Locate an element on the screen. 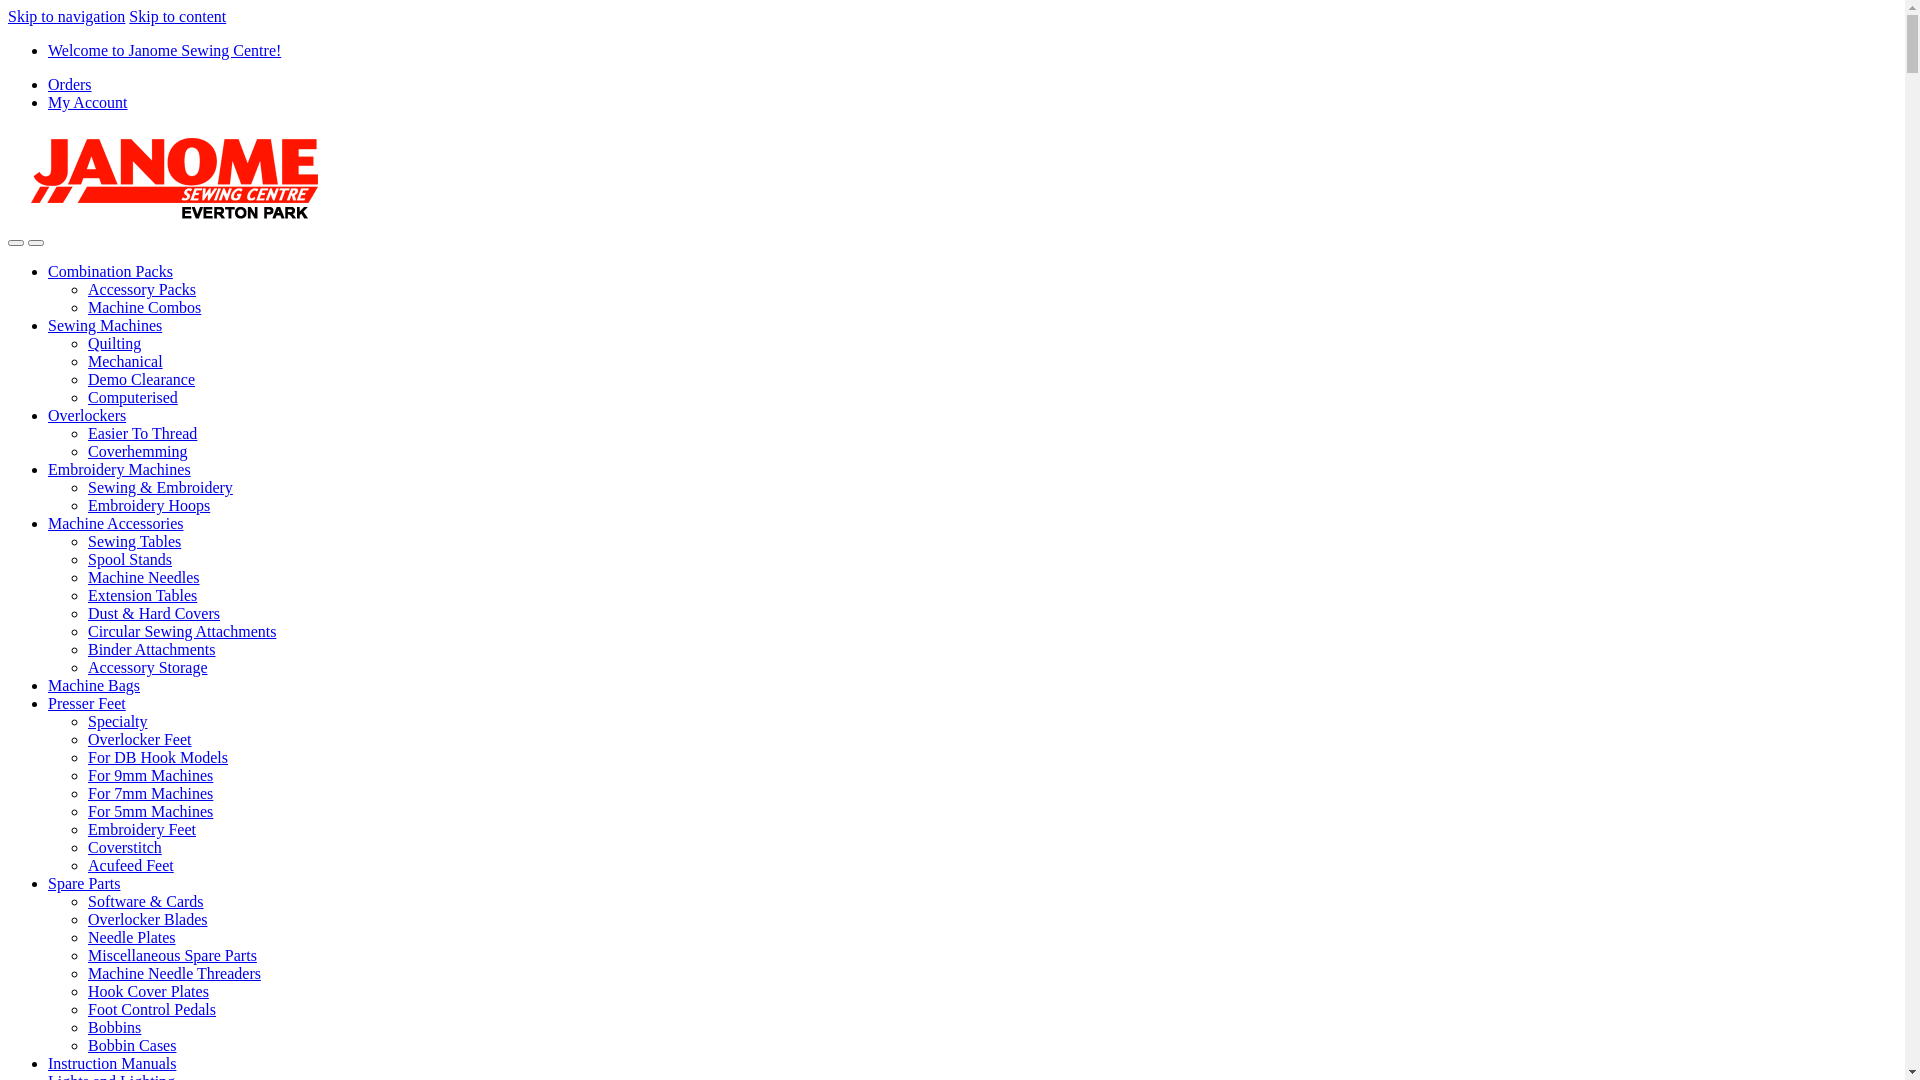  Software & Cards is located at coordinates (146, 902).